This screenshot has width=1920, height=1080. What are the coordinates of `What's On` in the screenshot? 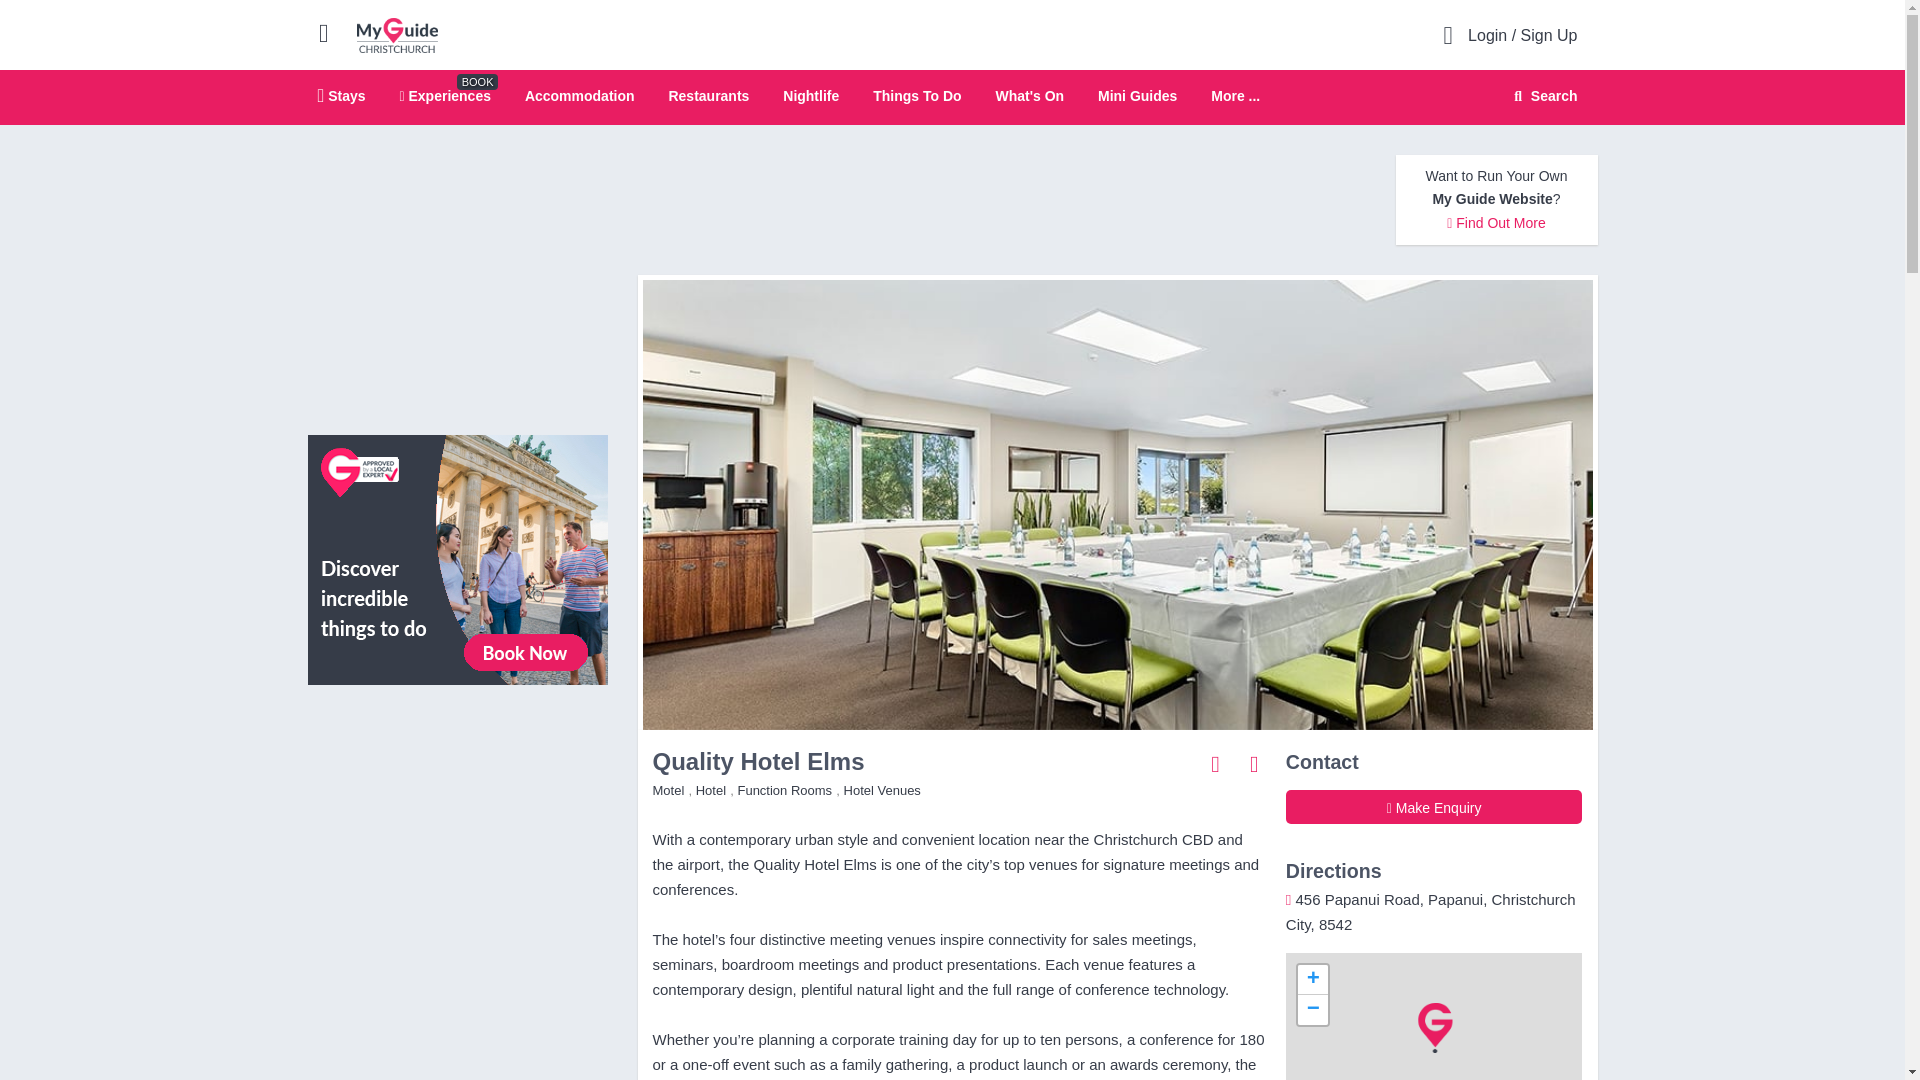 It's located at (1028, 95).